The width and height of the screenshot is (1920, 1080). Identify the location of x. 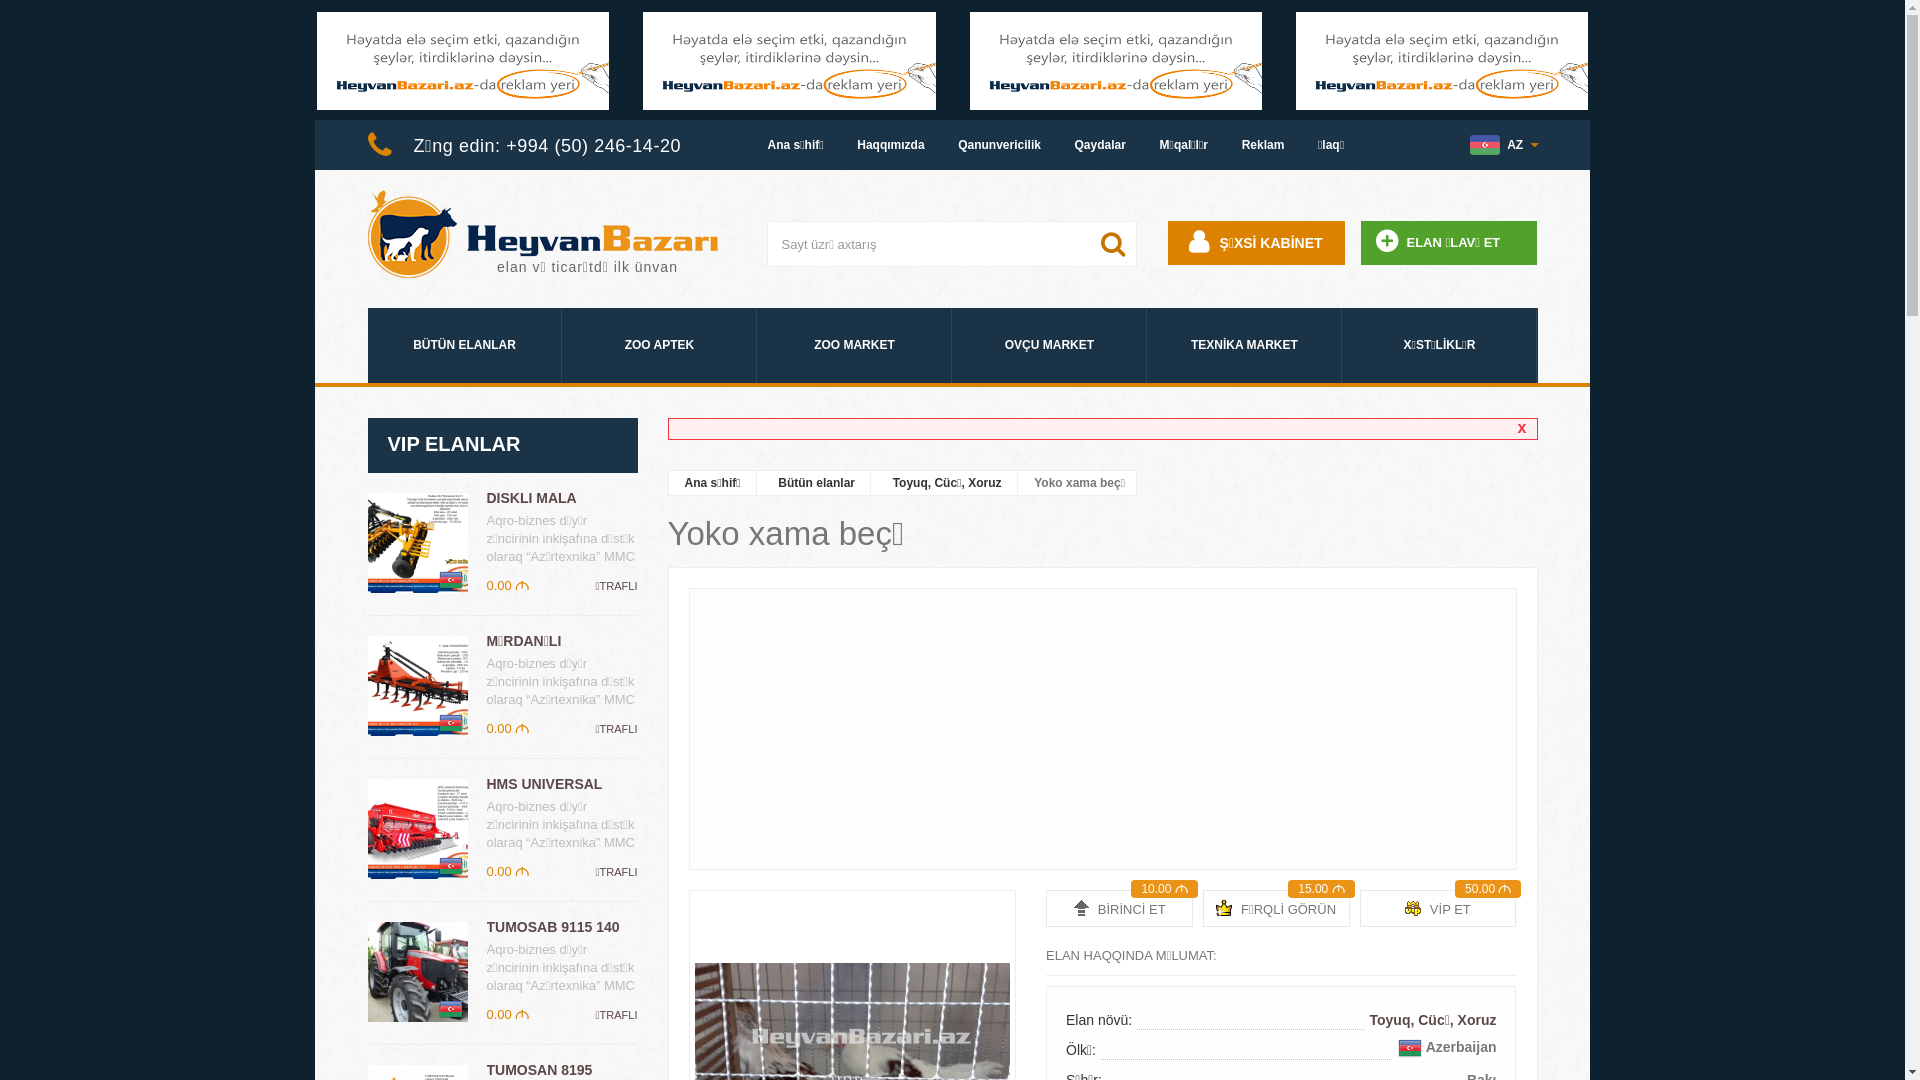
(1522, 428).